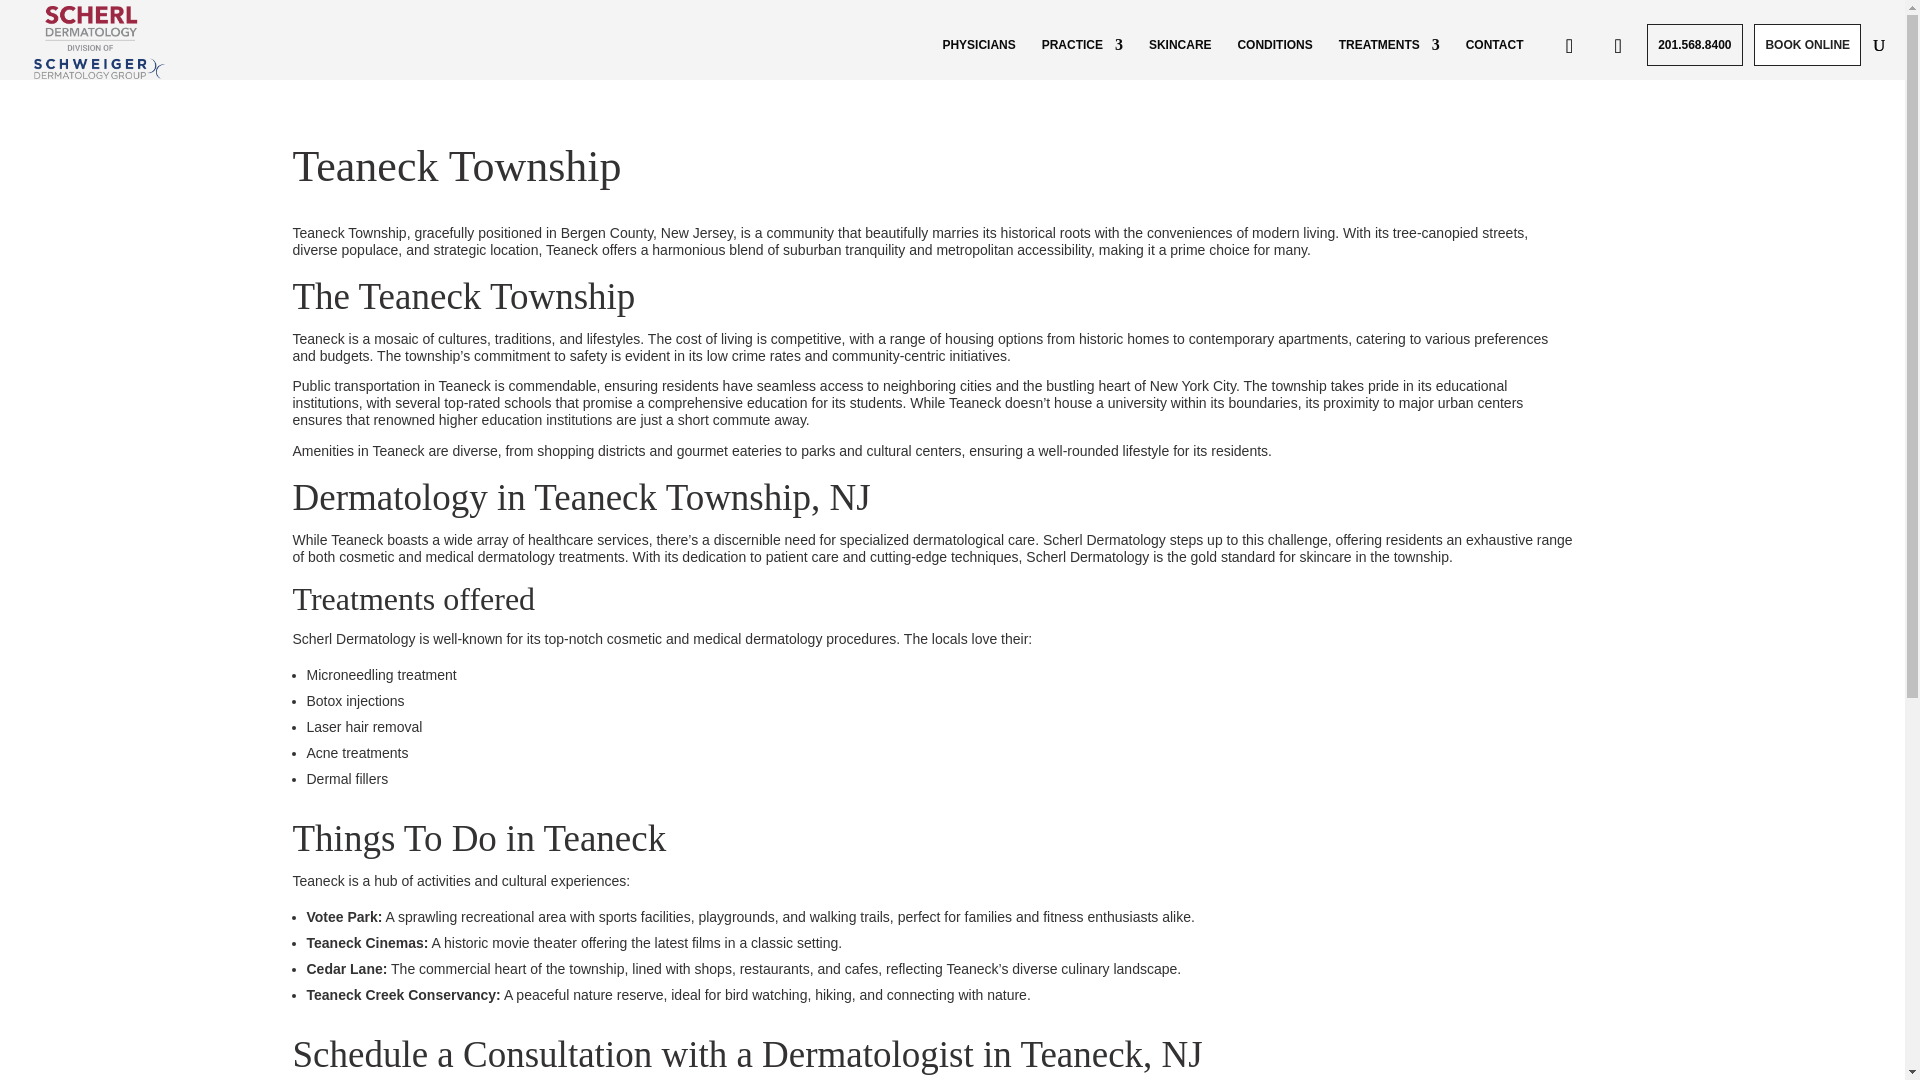 This screenshot has height=1080, width=1920. What do you see at coordinates (364, 727) in the screenshot?
I see `Laser hair removal` at bounding box center [364, 727].